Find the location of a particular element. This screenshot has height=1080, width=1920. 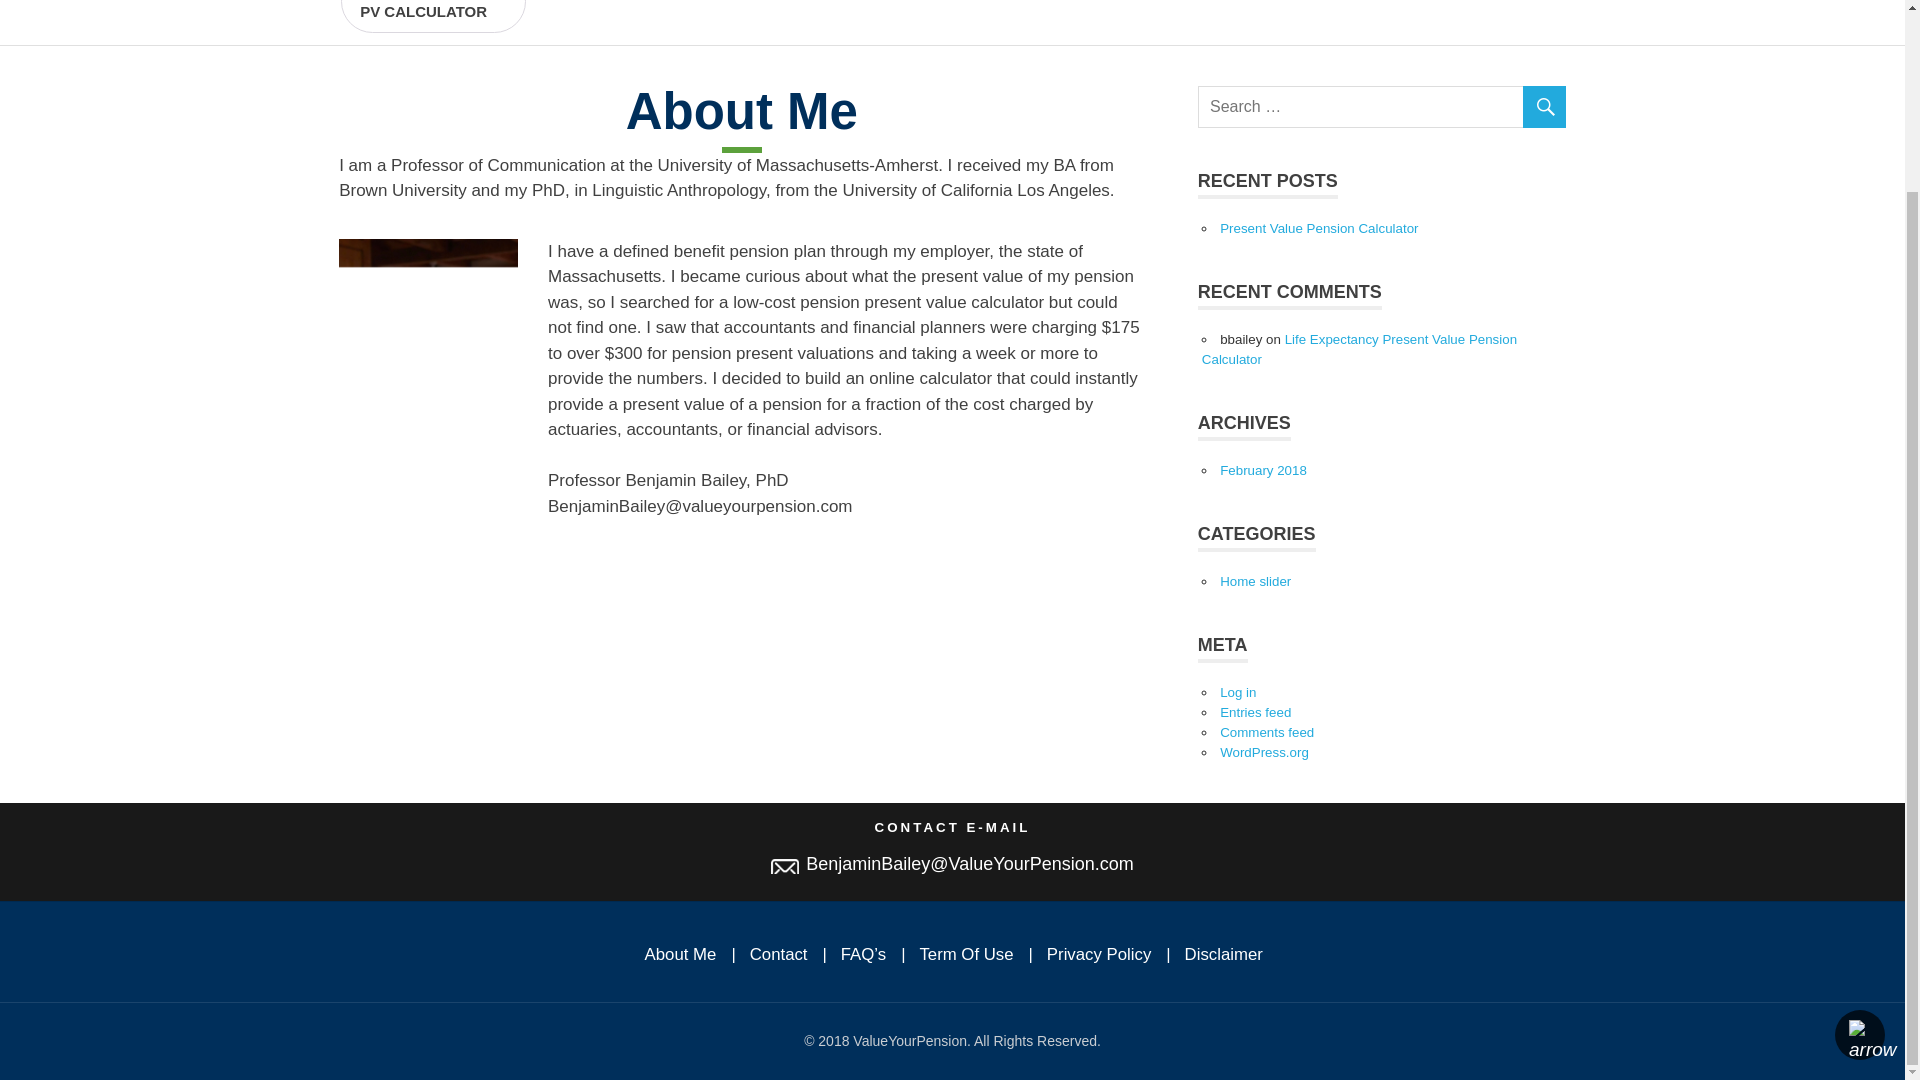

Term Of Use is located at coordinates (432, 16).